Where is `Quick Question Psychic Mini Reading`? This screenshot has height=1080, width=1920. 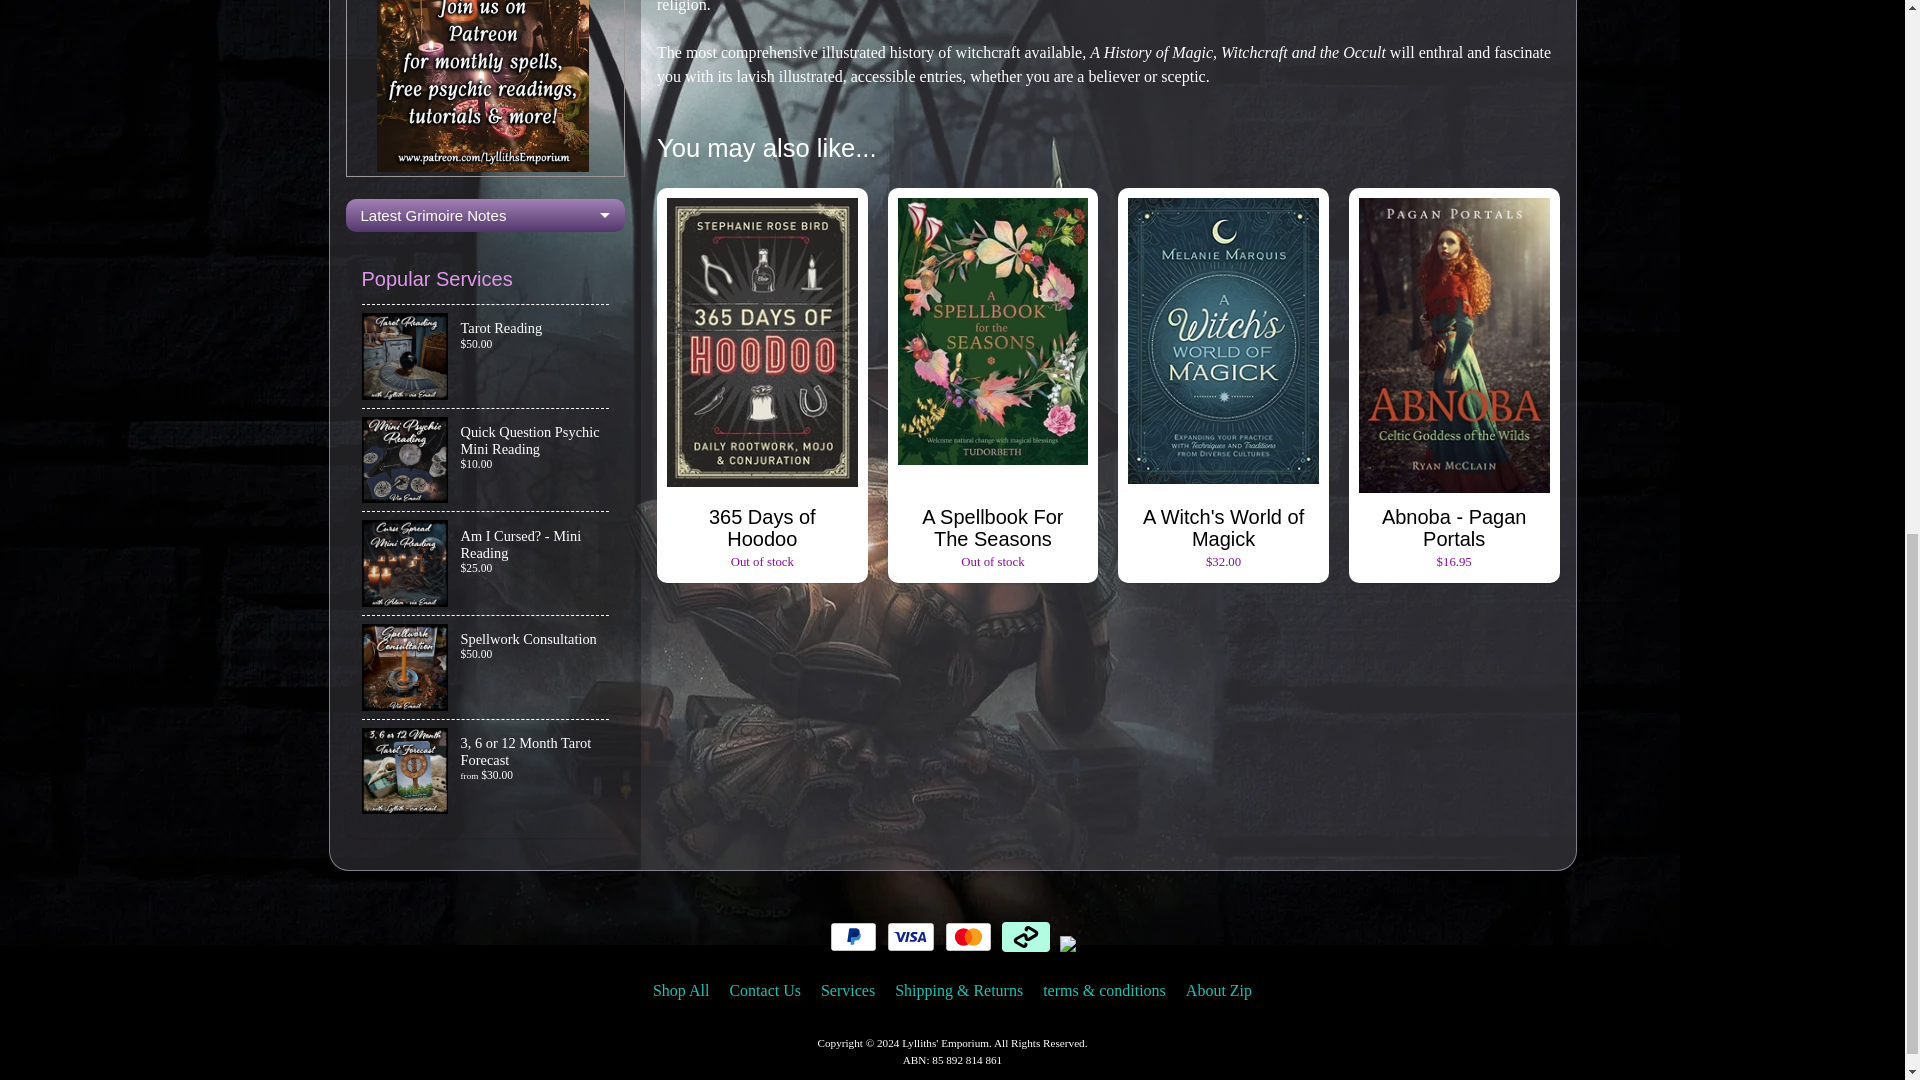 Quick Question Psychic Mini Reading is located at coordinates (486, 460).